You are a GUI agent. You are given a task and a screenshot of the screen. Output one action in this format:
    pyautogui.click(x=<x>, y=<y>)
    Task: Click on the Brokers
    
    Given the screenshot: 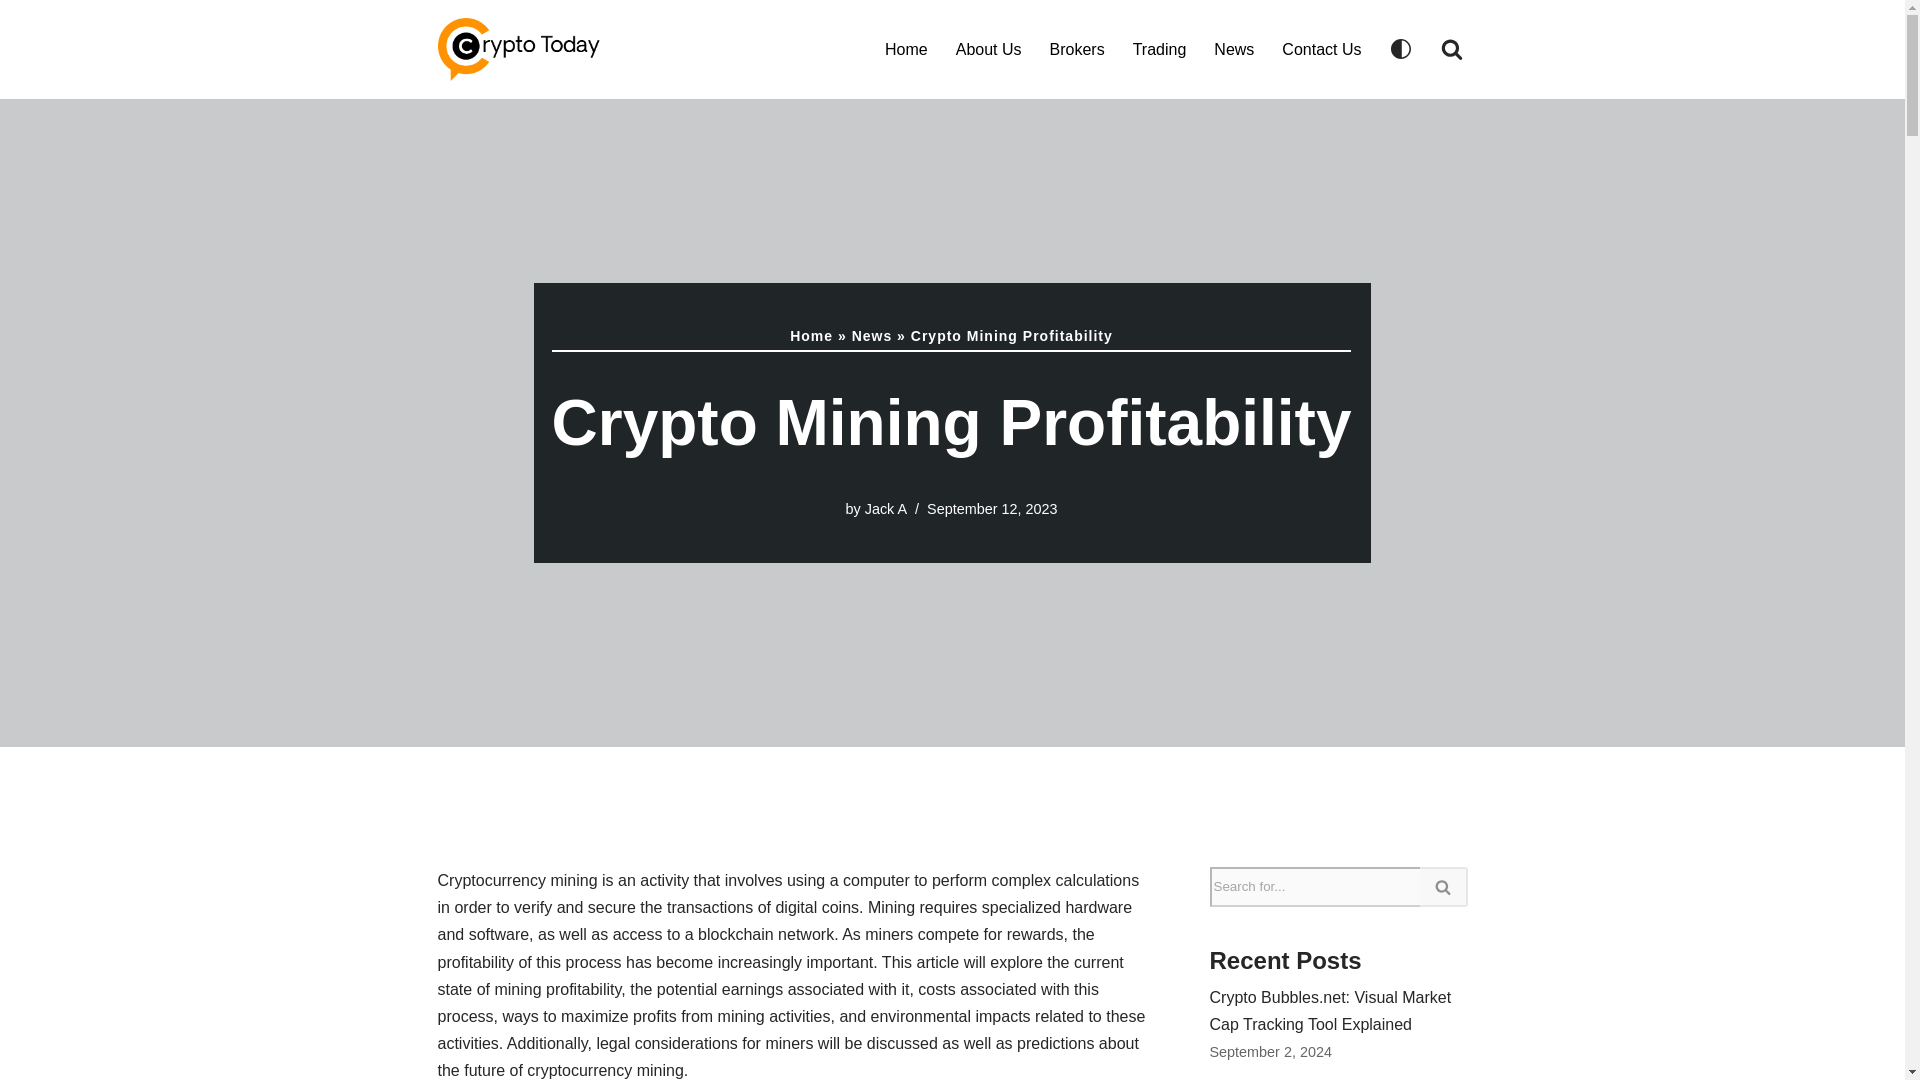 What is the action you would take?
    pyautogui.click(x=1078, y=48)
    